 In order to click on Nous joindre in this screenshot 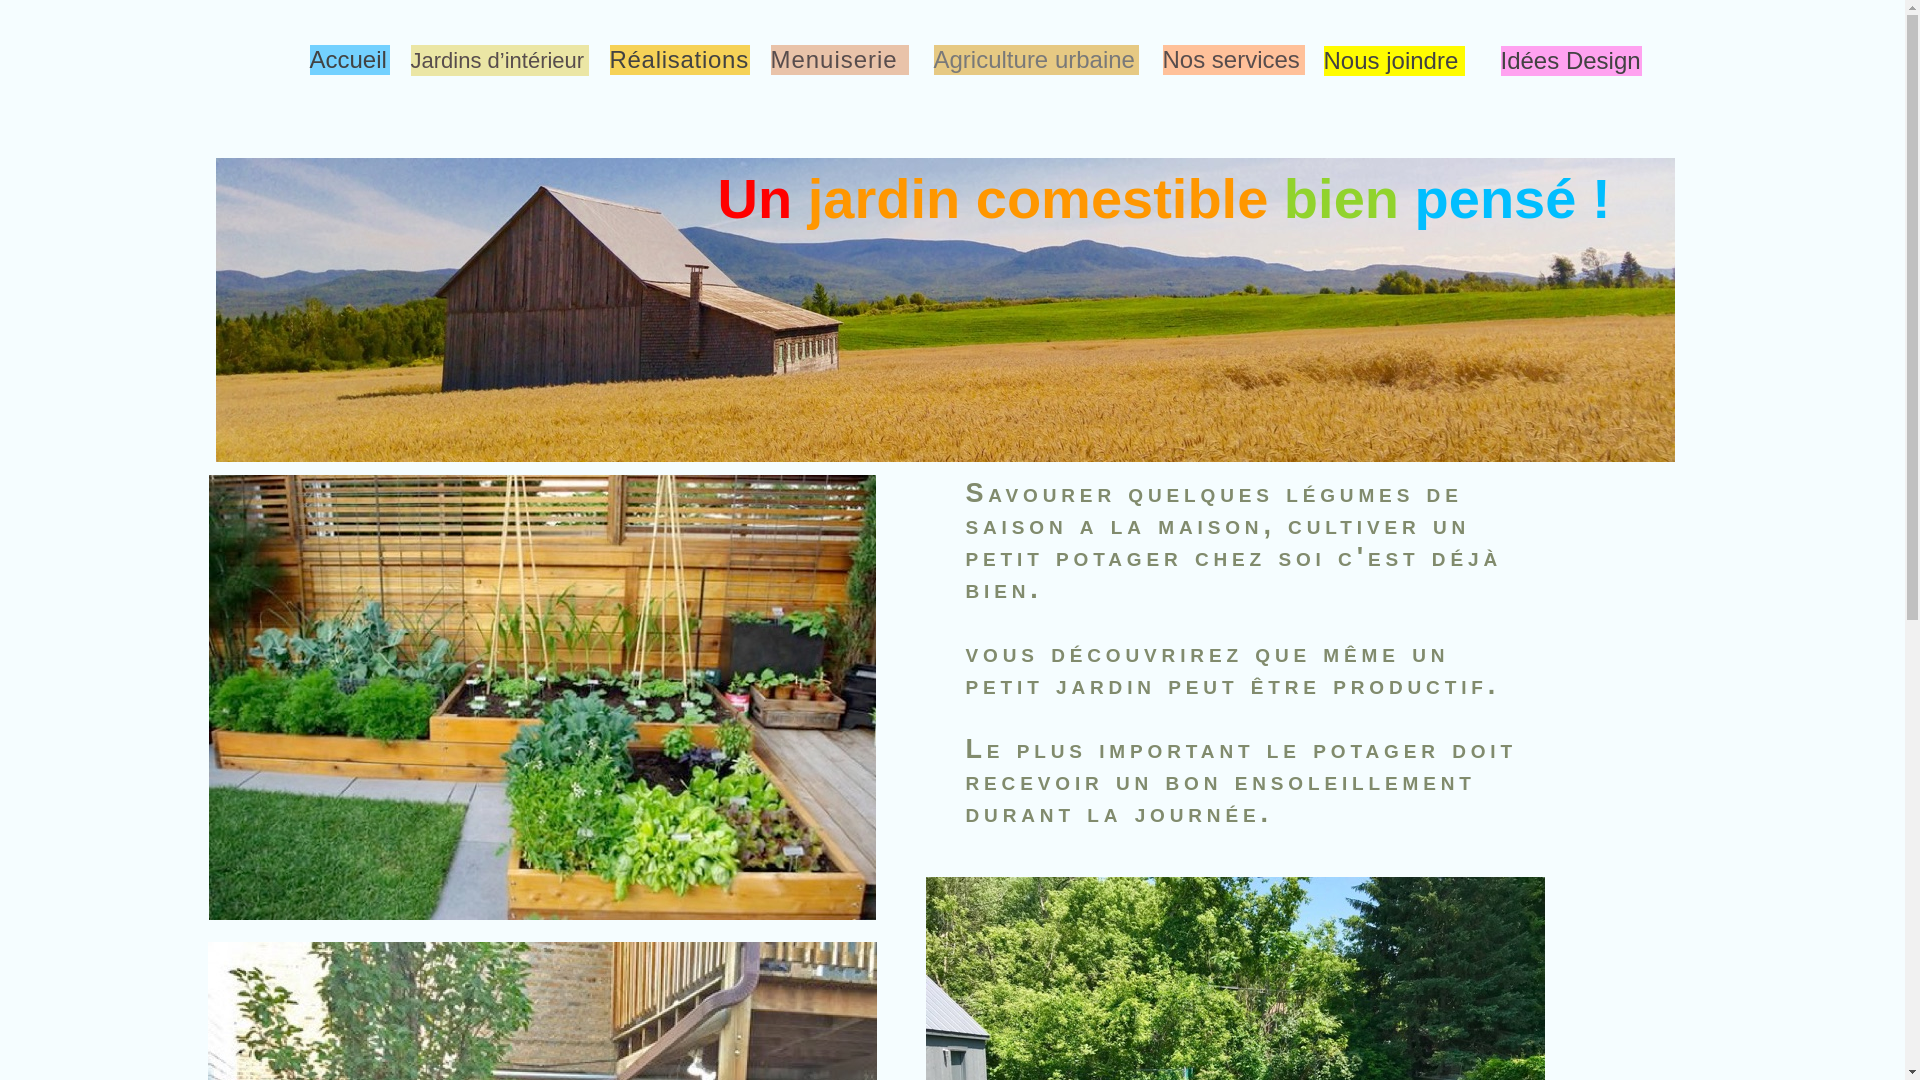, I will do `click(1392, 60)`.